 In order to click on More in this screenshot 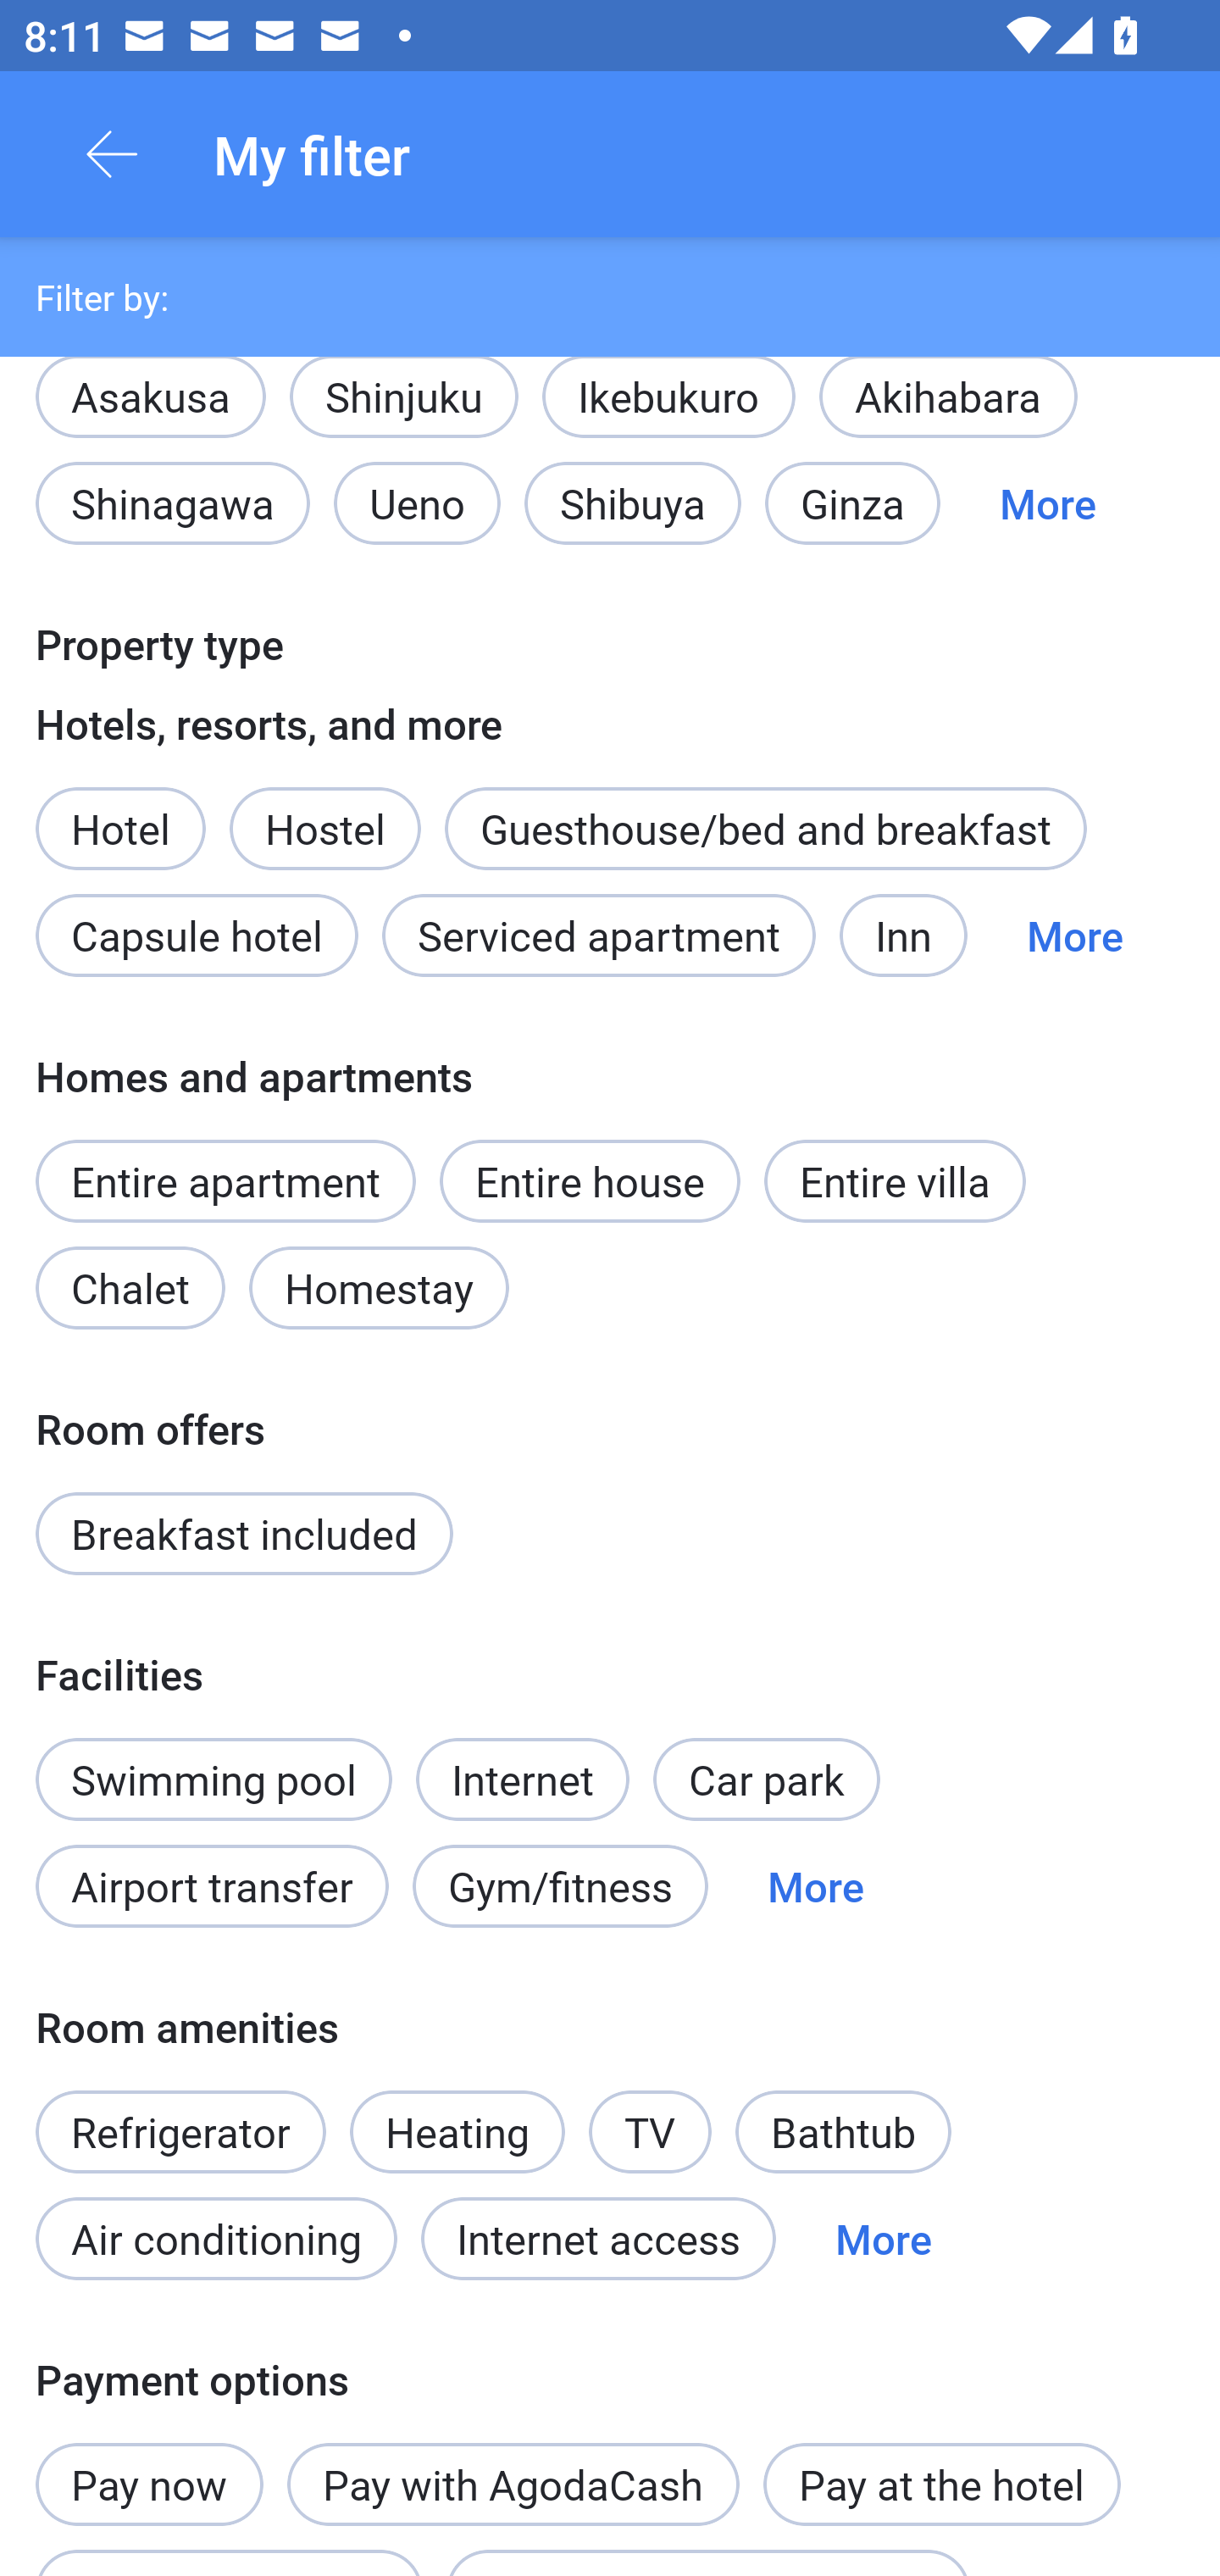, I will do `click(1074, 935)`.